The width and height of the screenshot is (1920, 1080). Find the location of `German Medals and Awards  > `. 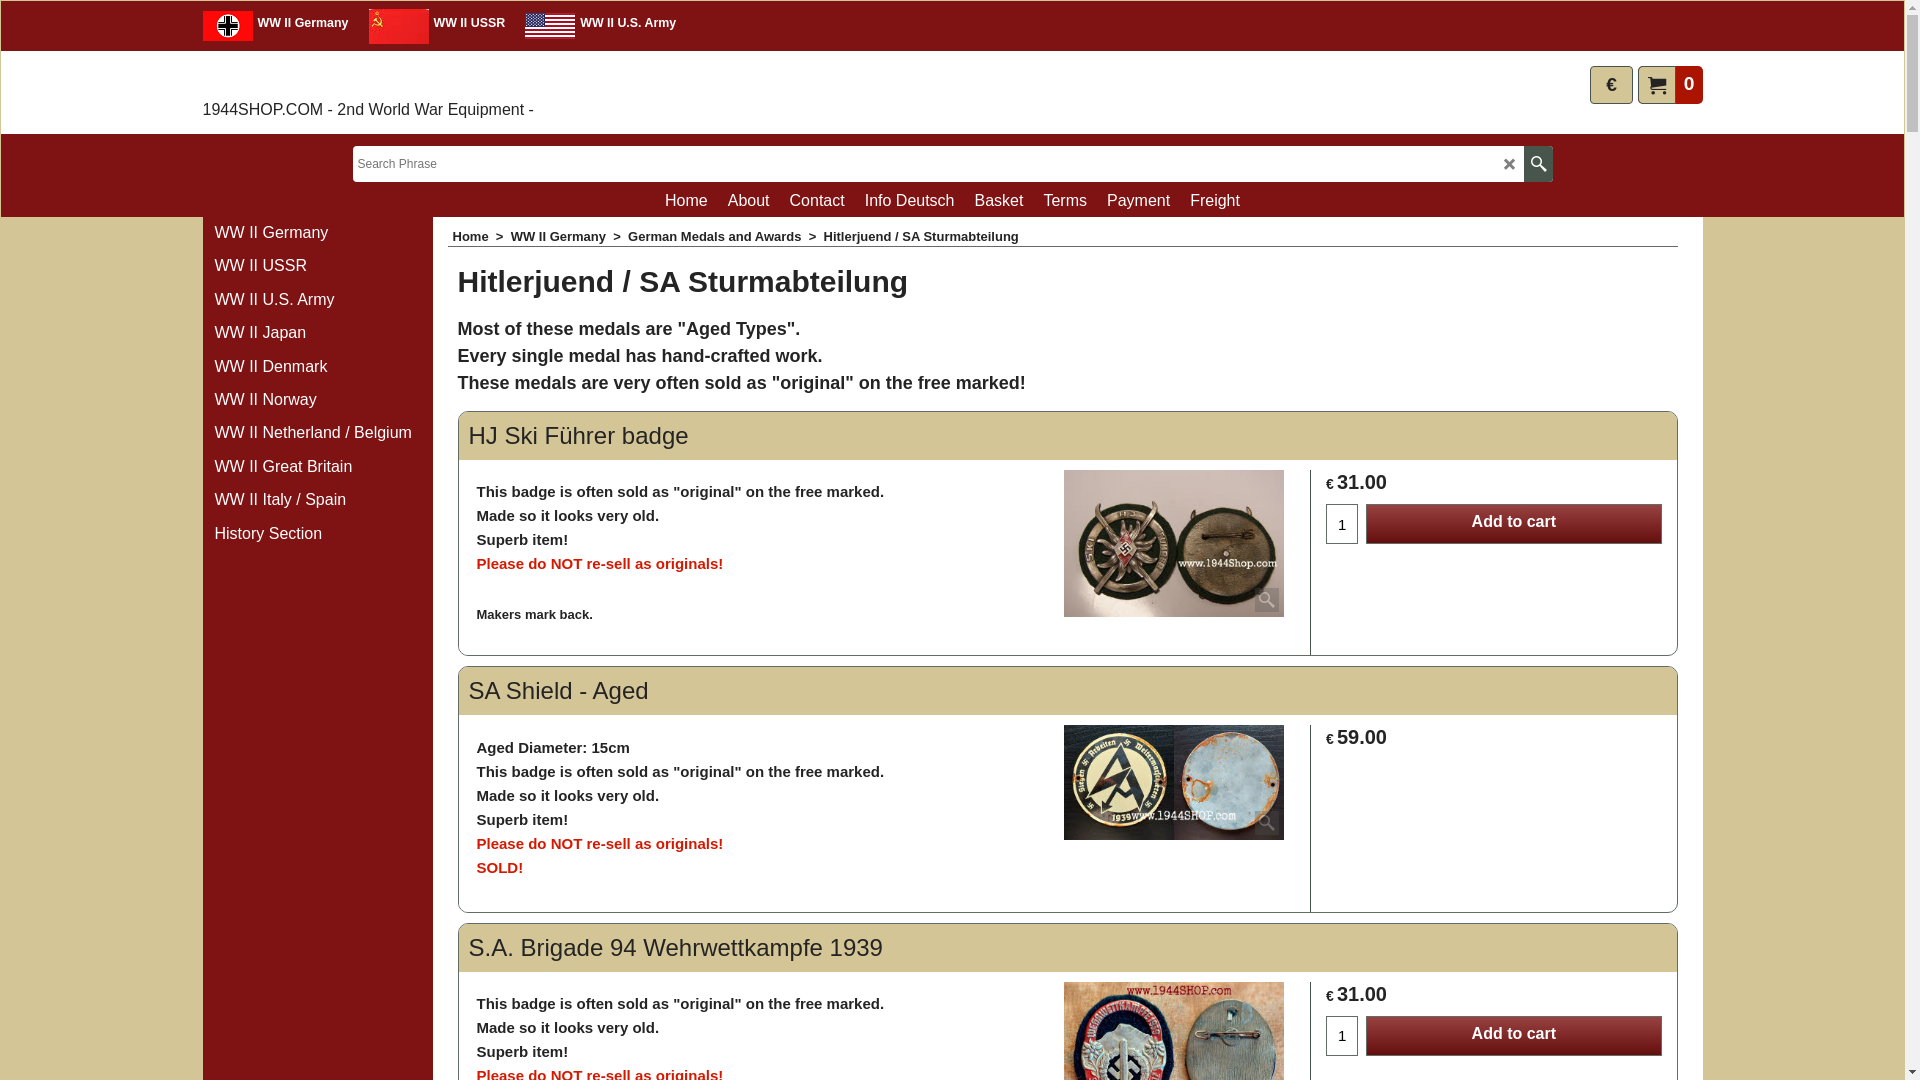

German Medals and Awards  >  is located at coordinates (726, 236).